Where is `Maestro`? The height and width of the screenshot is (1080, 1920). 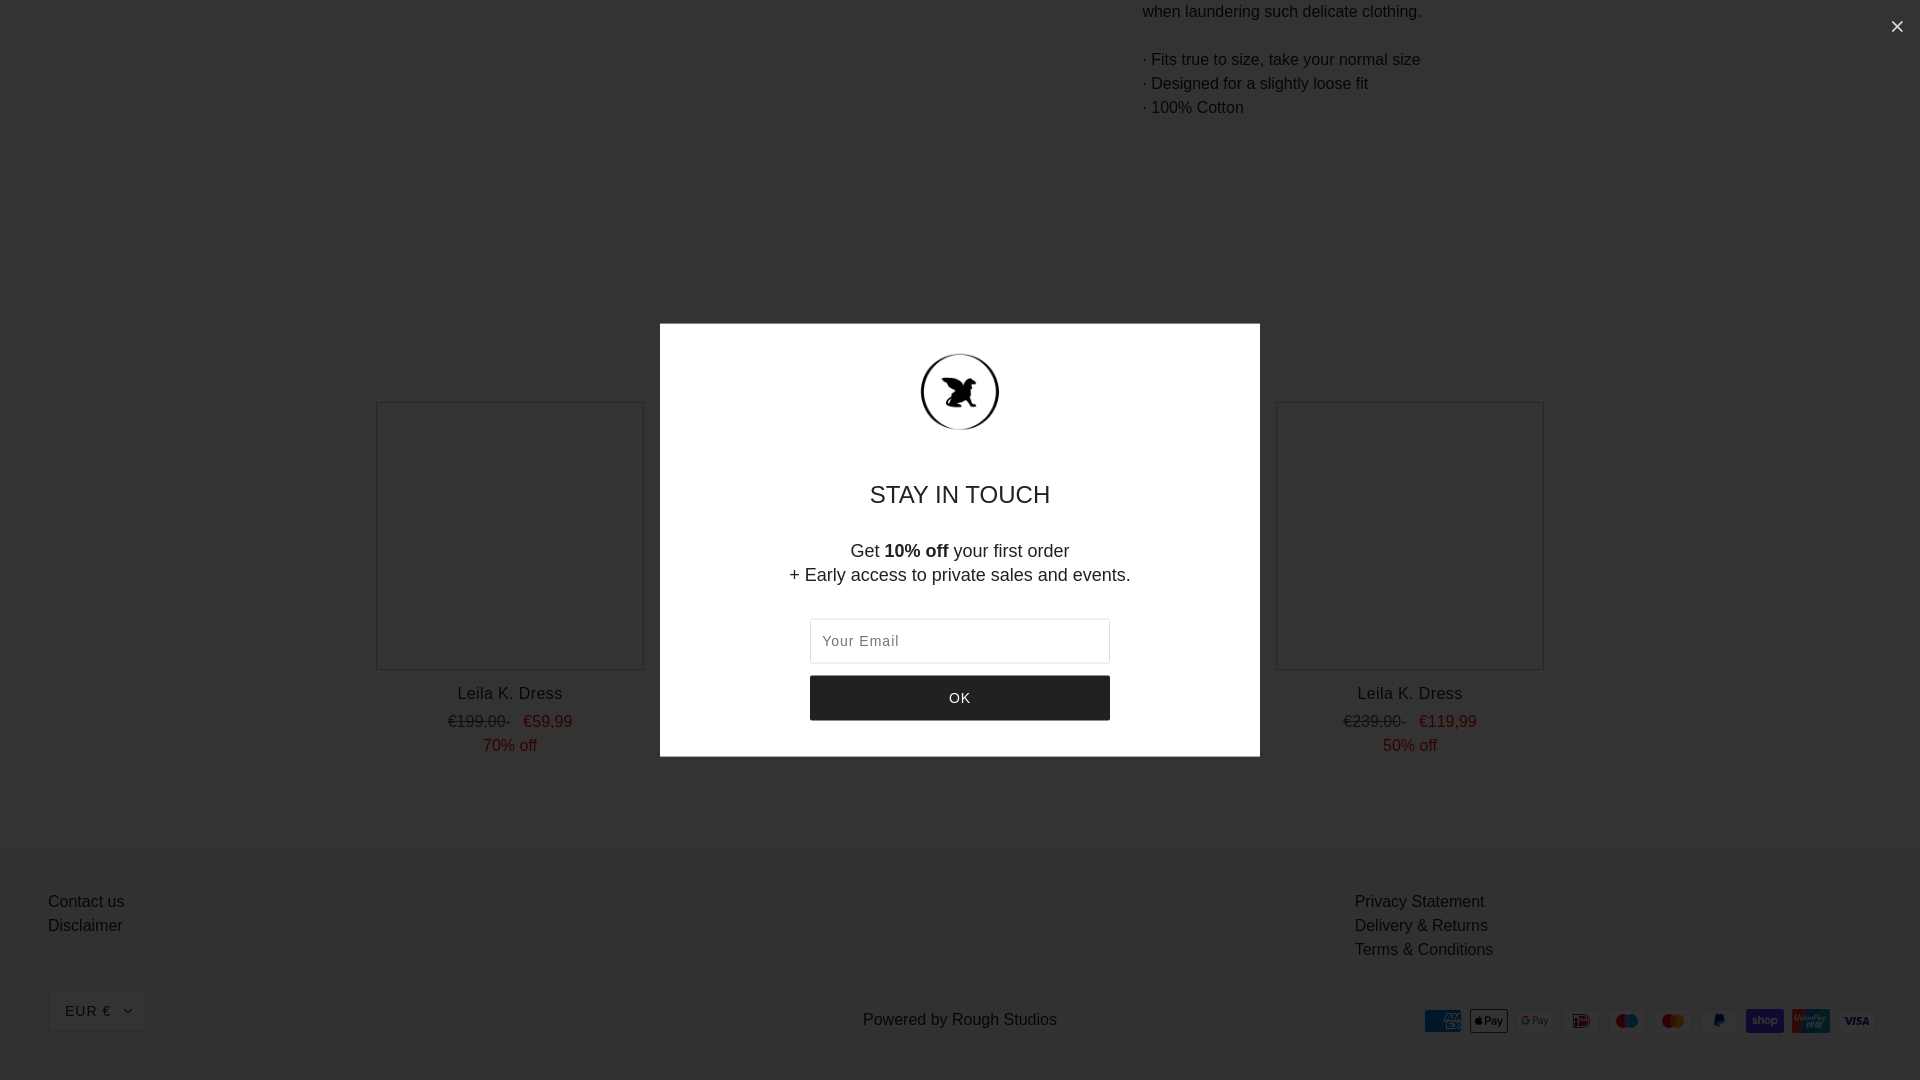
Maestro is located at coordinates (1626, 1020).